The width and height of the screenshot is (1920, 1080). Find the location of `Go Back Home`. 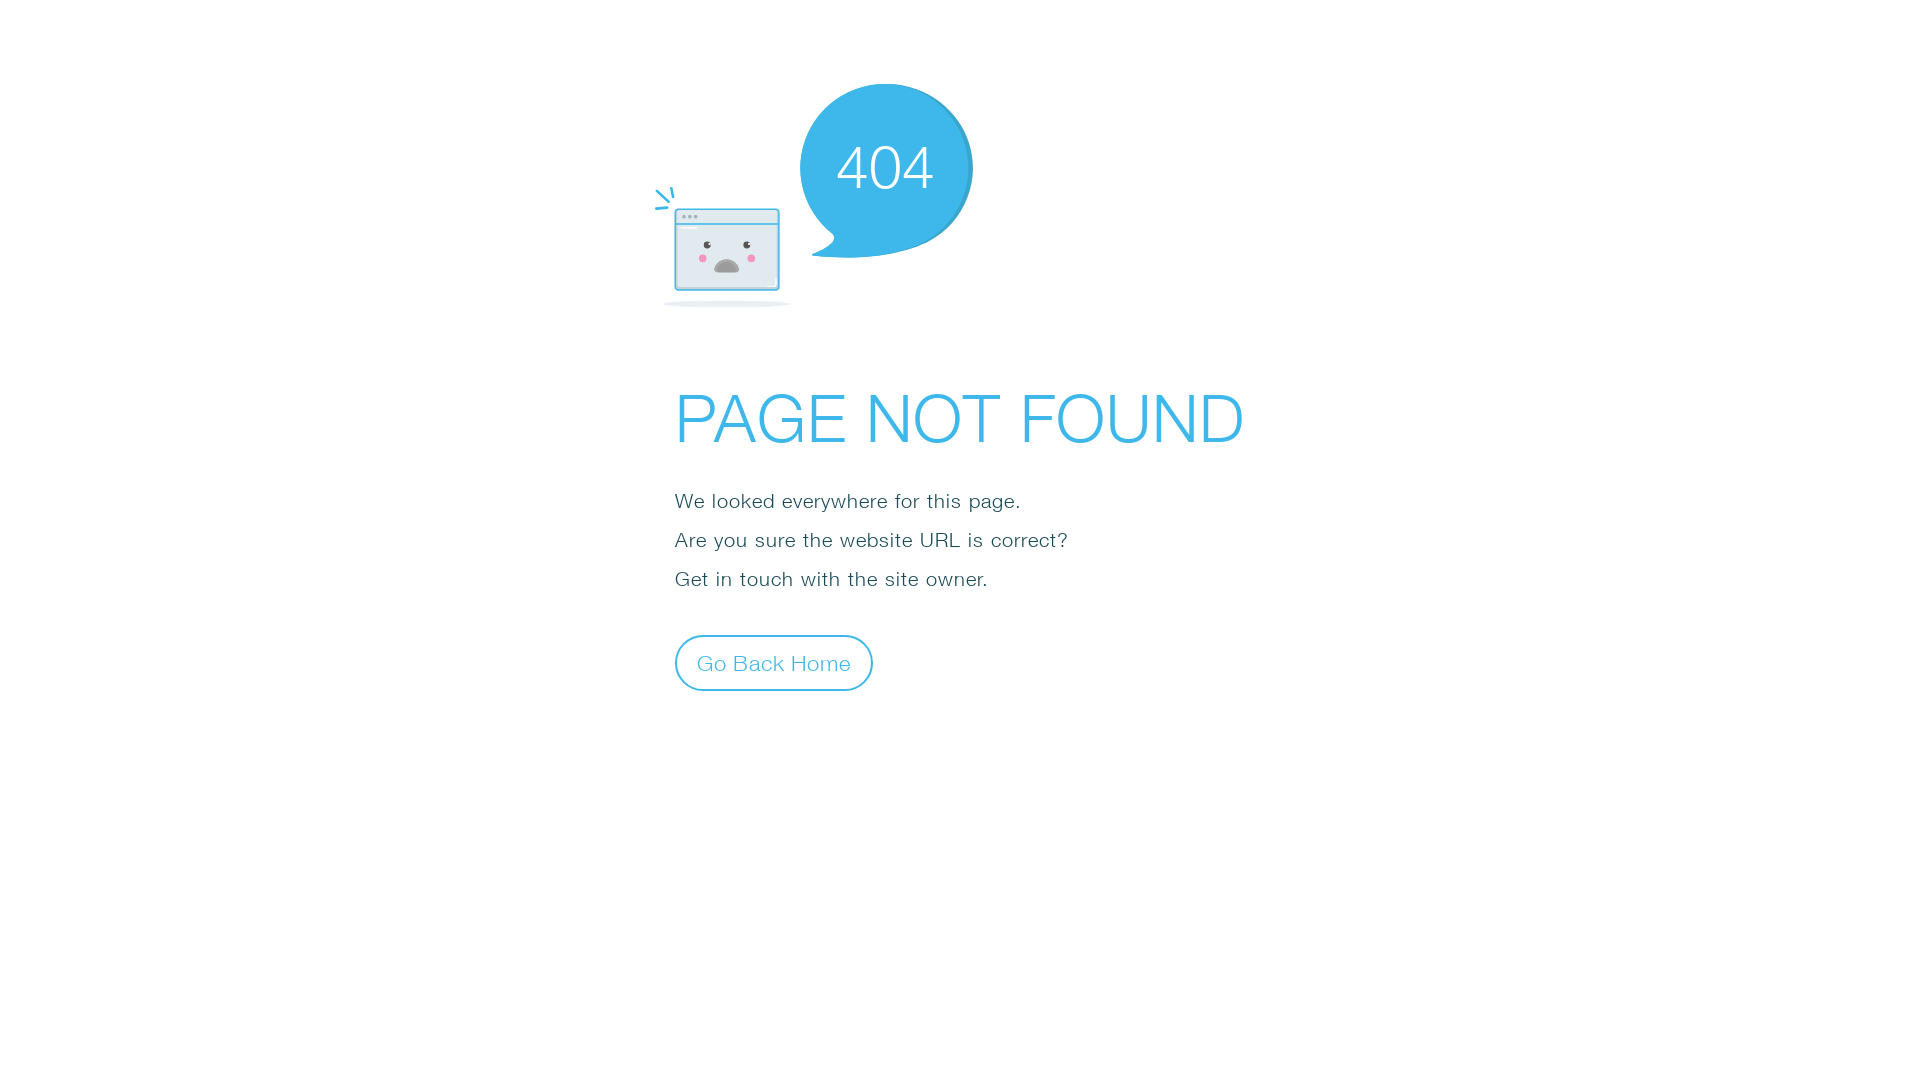

Go Back Home is located at coordinates (774, 662).